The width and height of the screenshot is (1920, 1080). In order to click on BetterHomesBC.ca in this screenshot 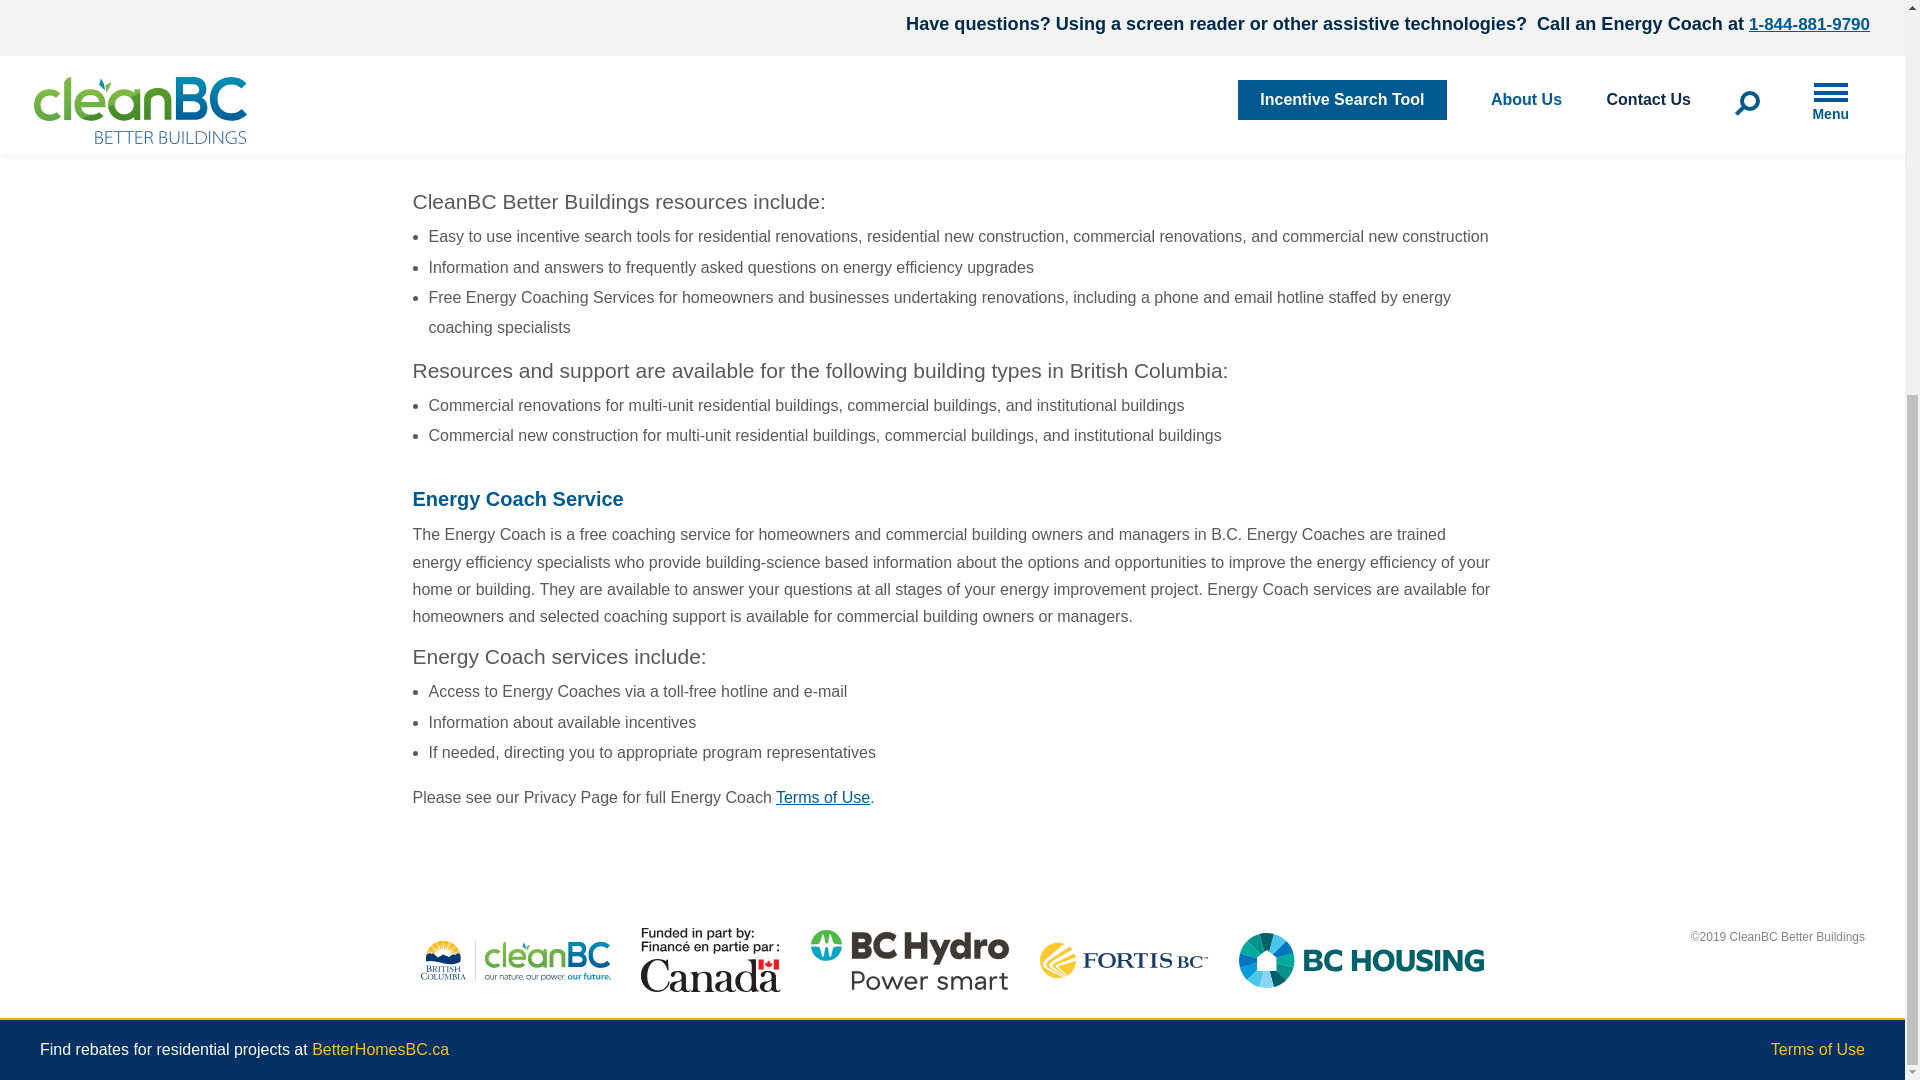, I will do `click(380, 1050)`.